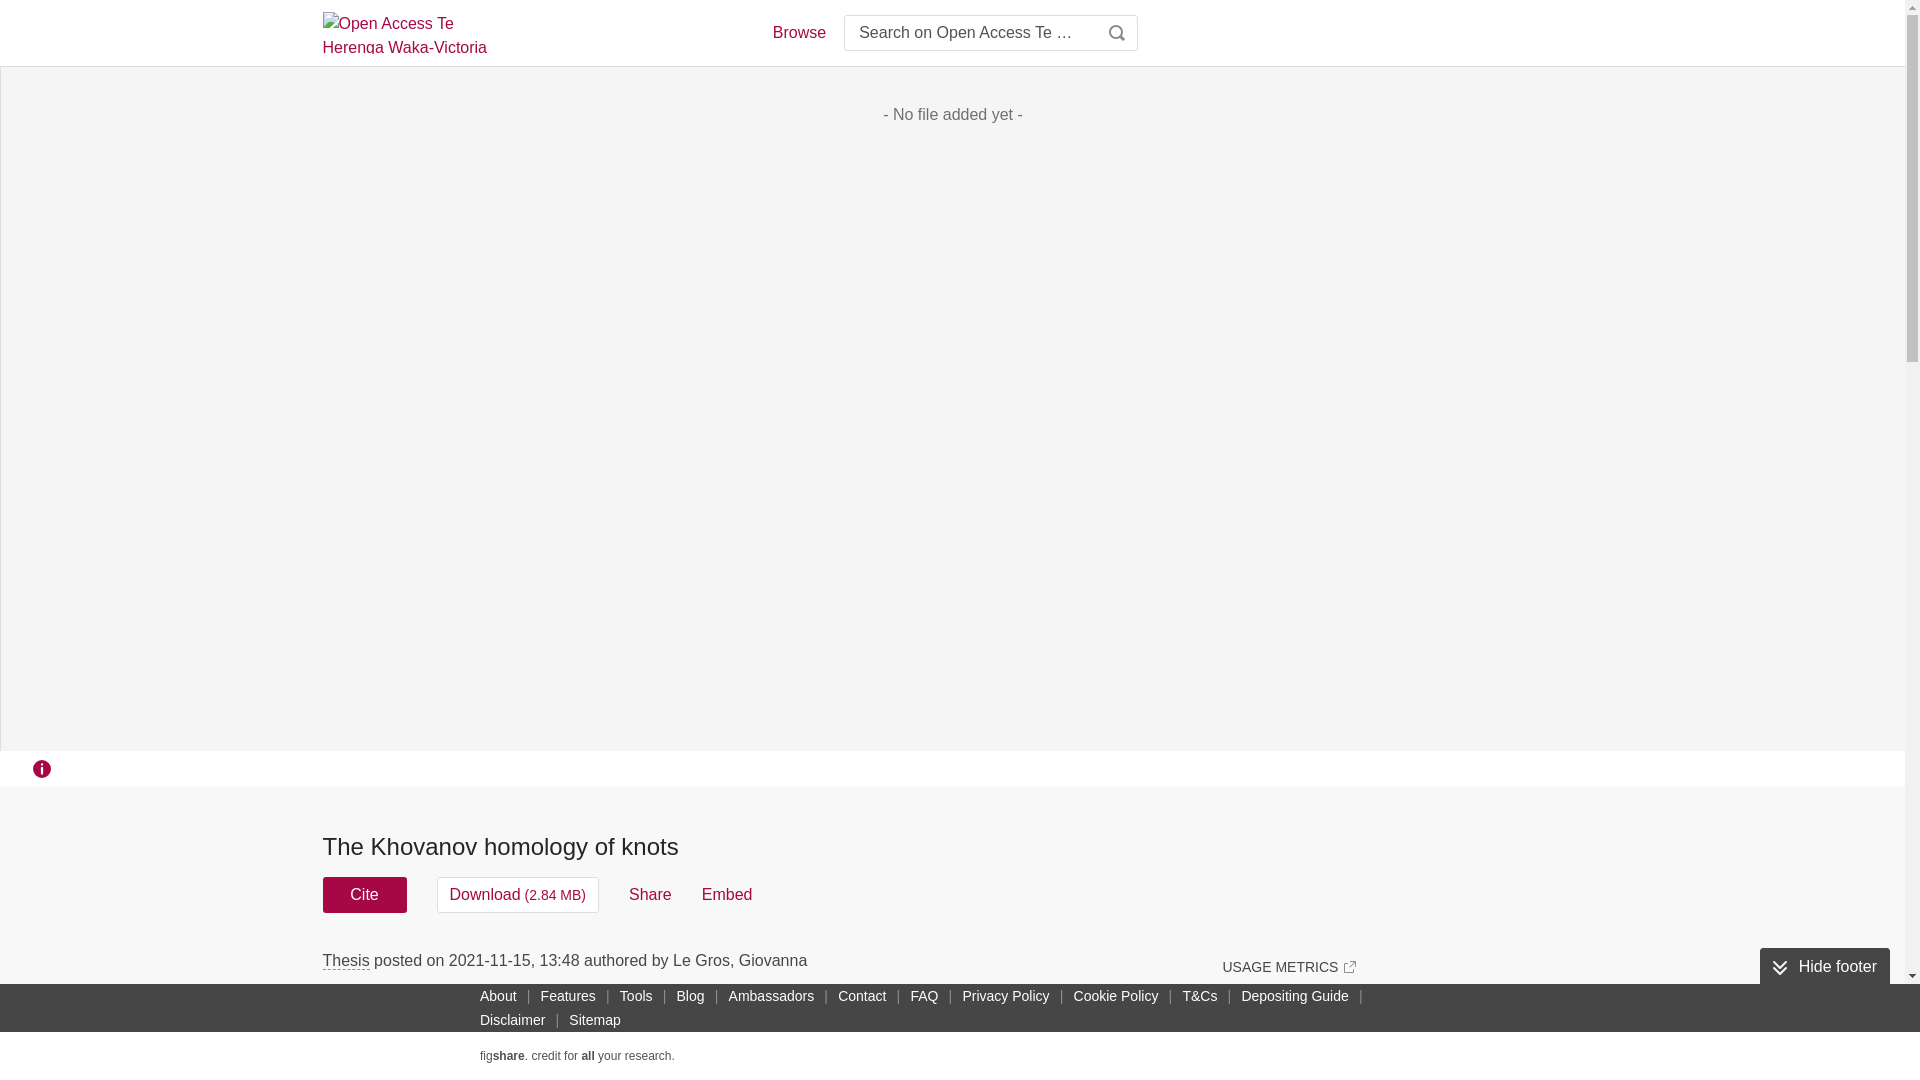  Describe the element at coordinates (924, 995) in the screenshot. I see `FAQ` at that location.